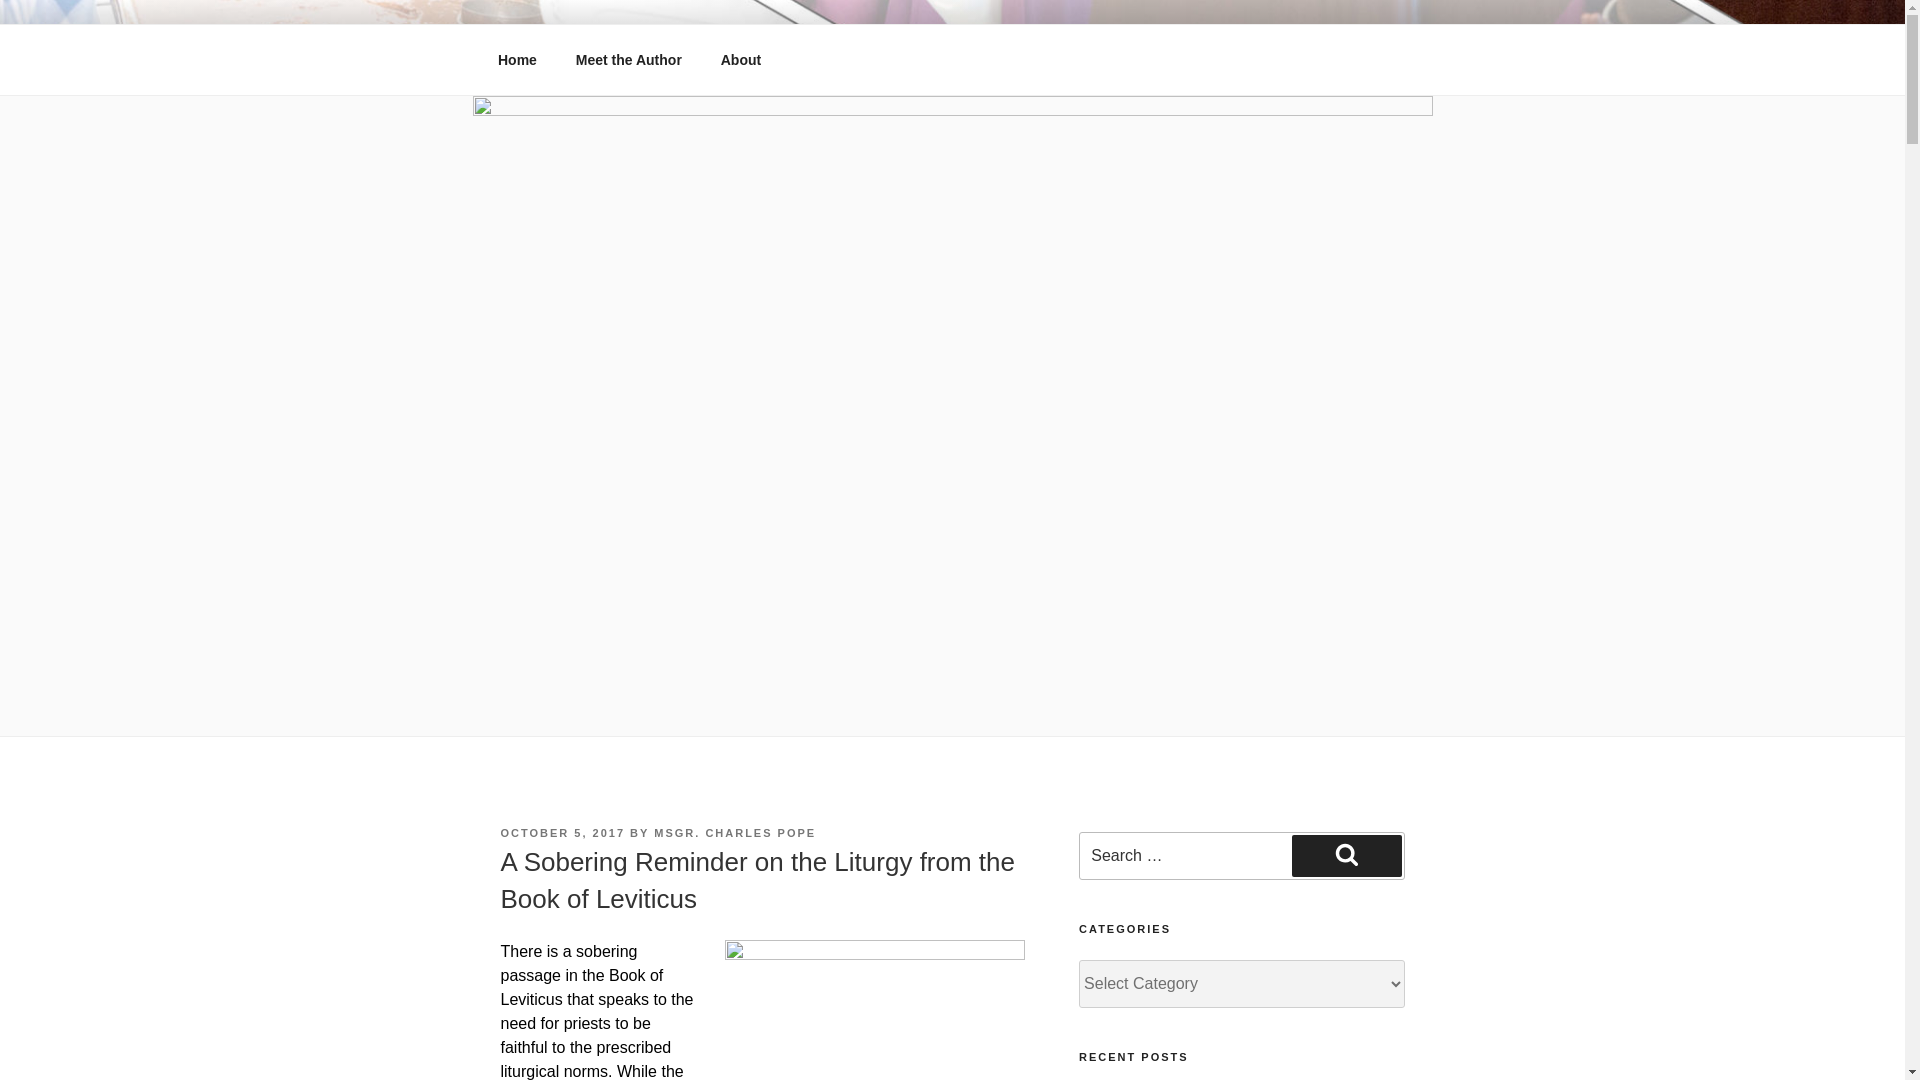  Describe the element at coordinates (628, 60) in the screenshot. I see `Meet the Author` at that location.